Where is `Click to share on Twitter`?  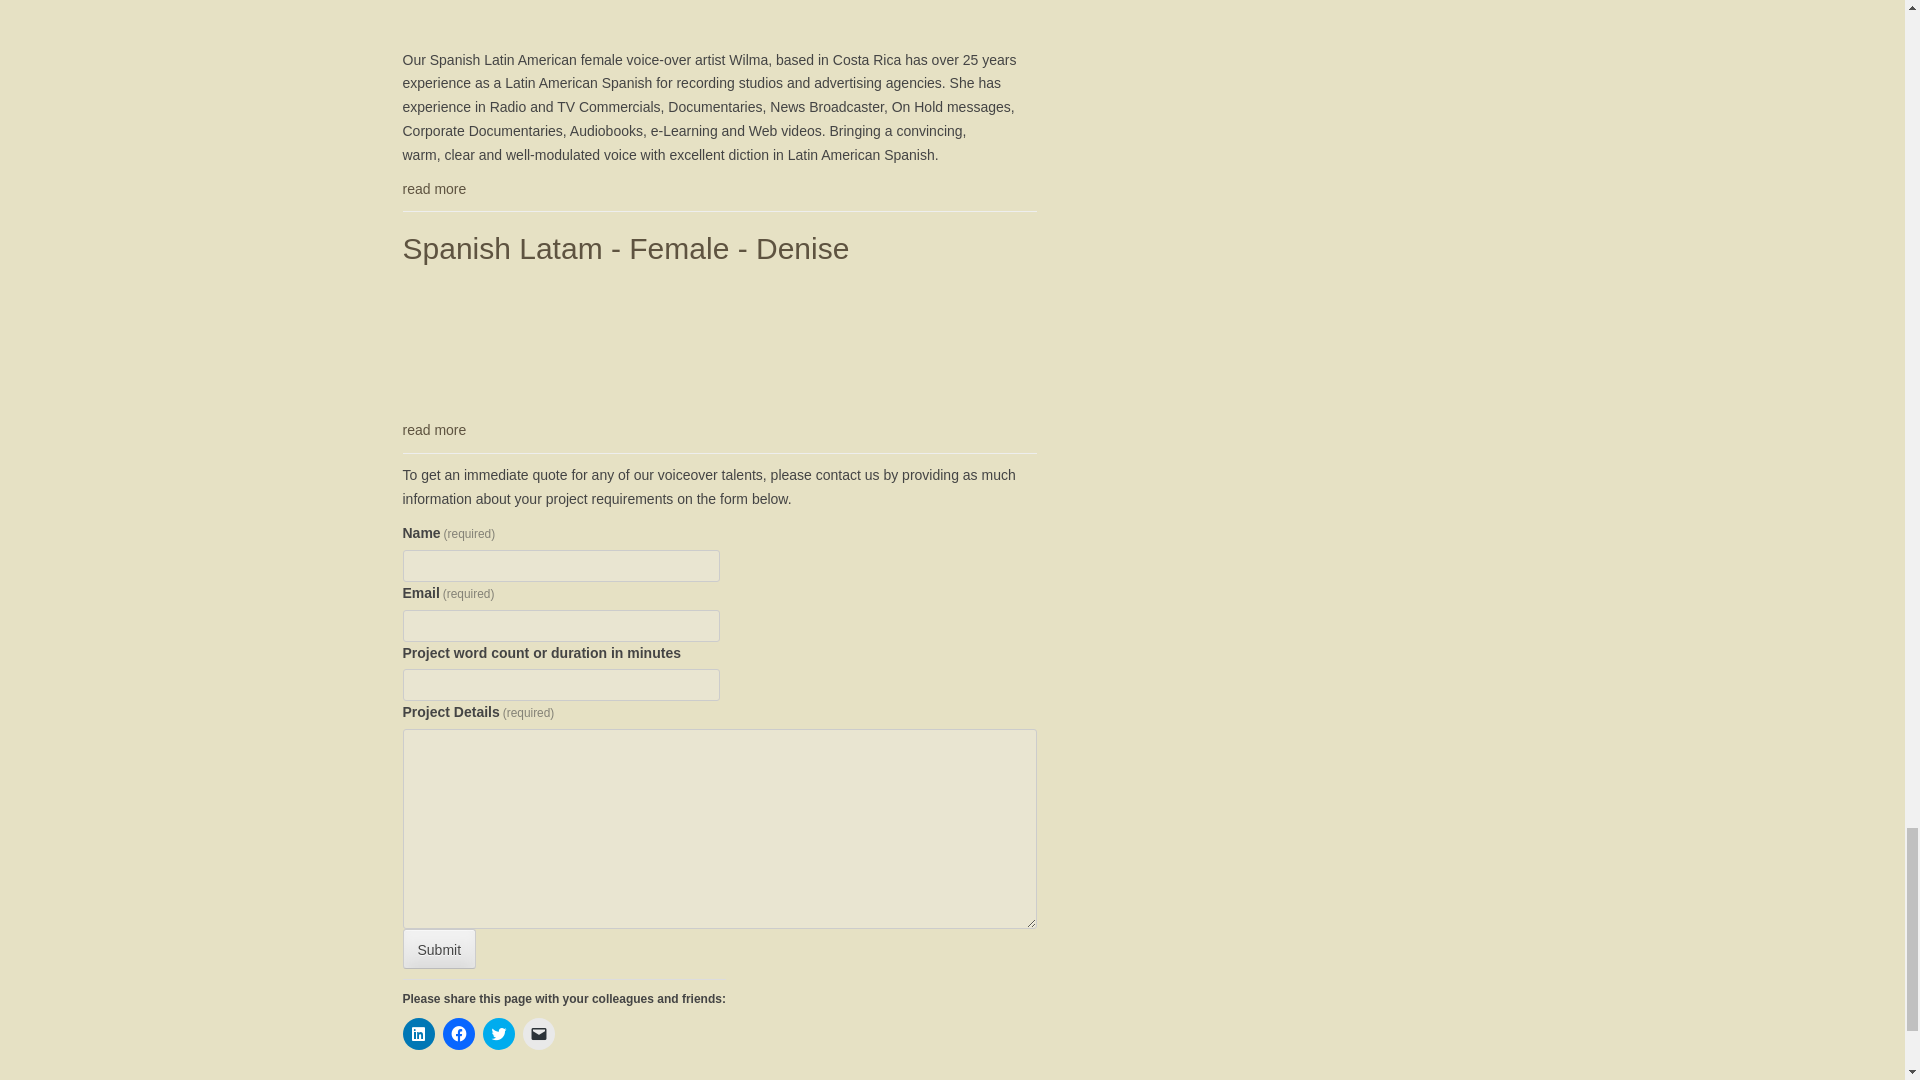 Click to share on Twitter is located at coordinates (498, 1034).